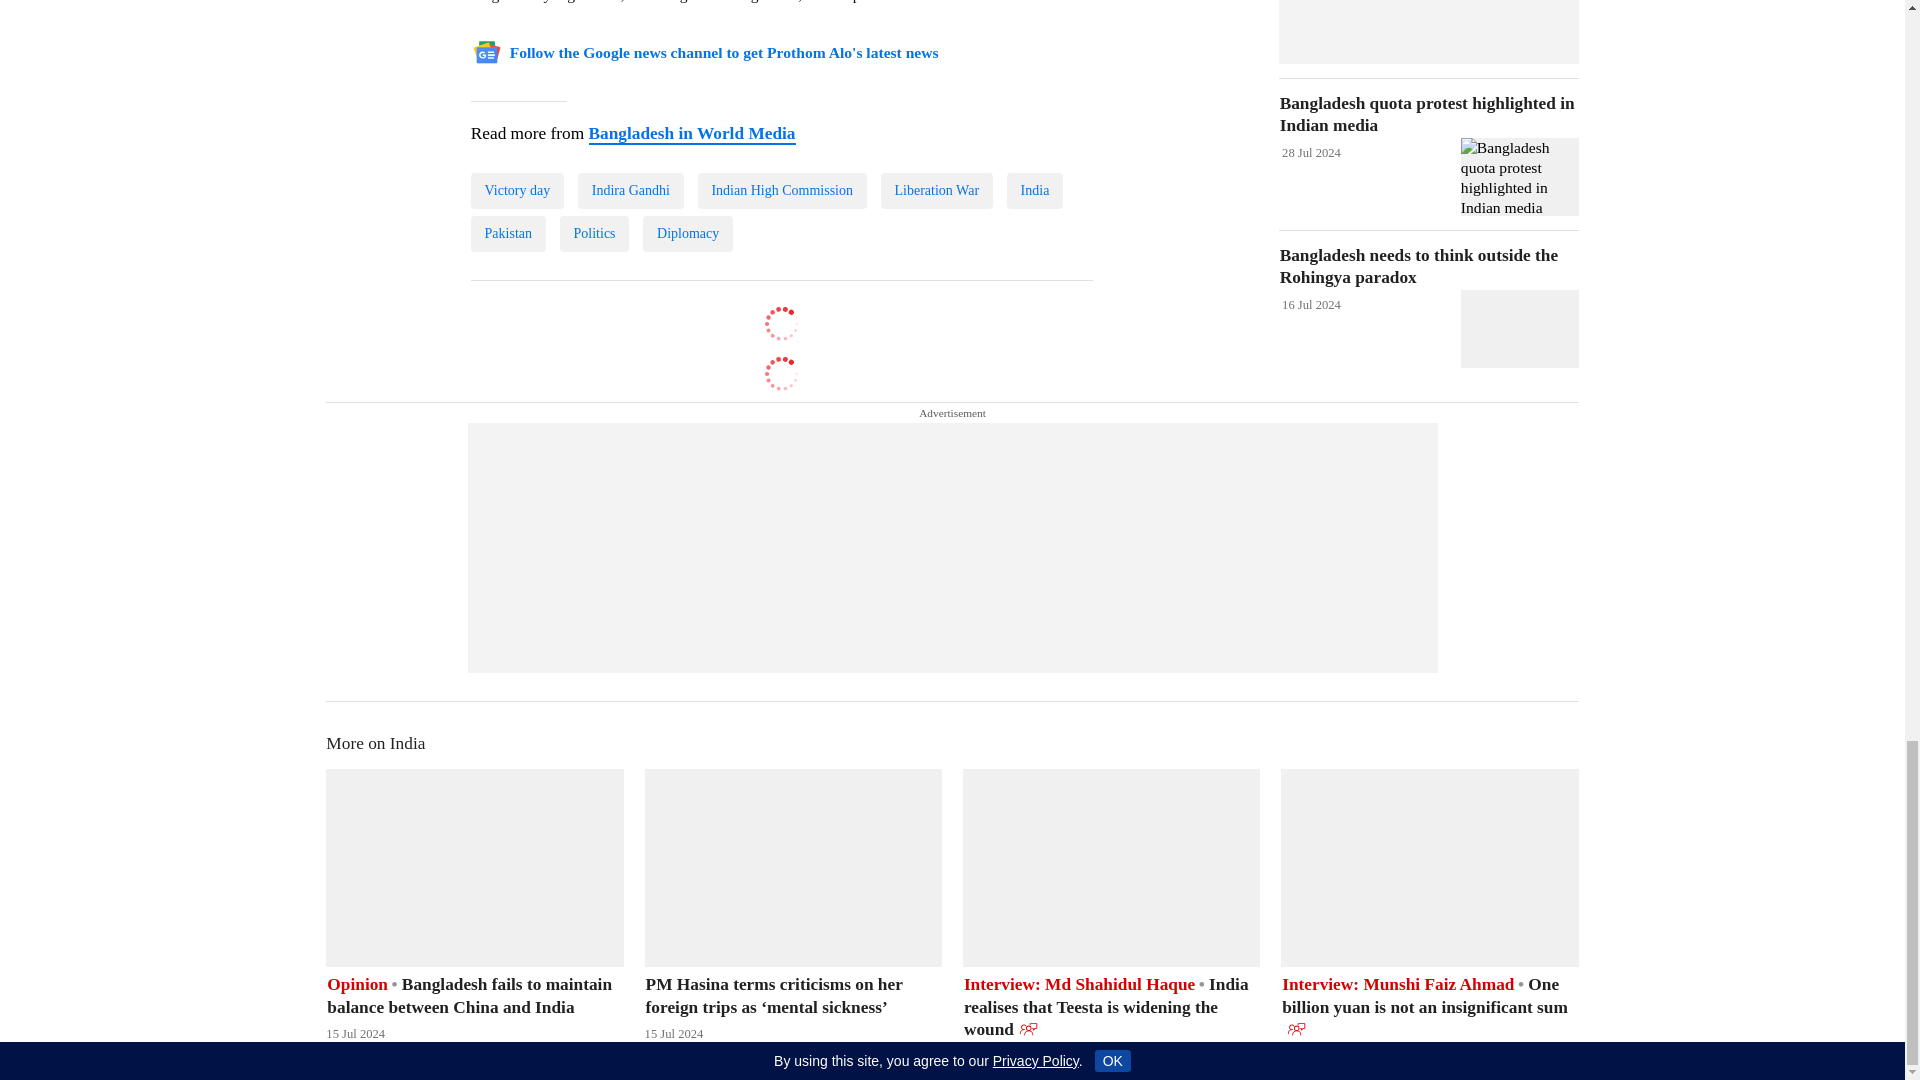 The width and height of the screenshot is (1920, 1080). What do you see at coordinates (630, 190) in the screenshot?
I see `Indira Gandhi` at bounding box center [630, 190].